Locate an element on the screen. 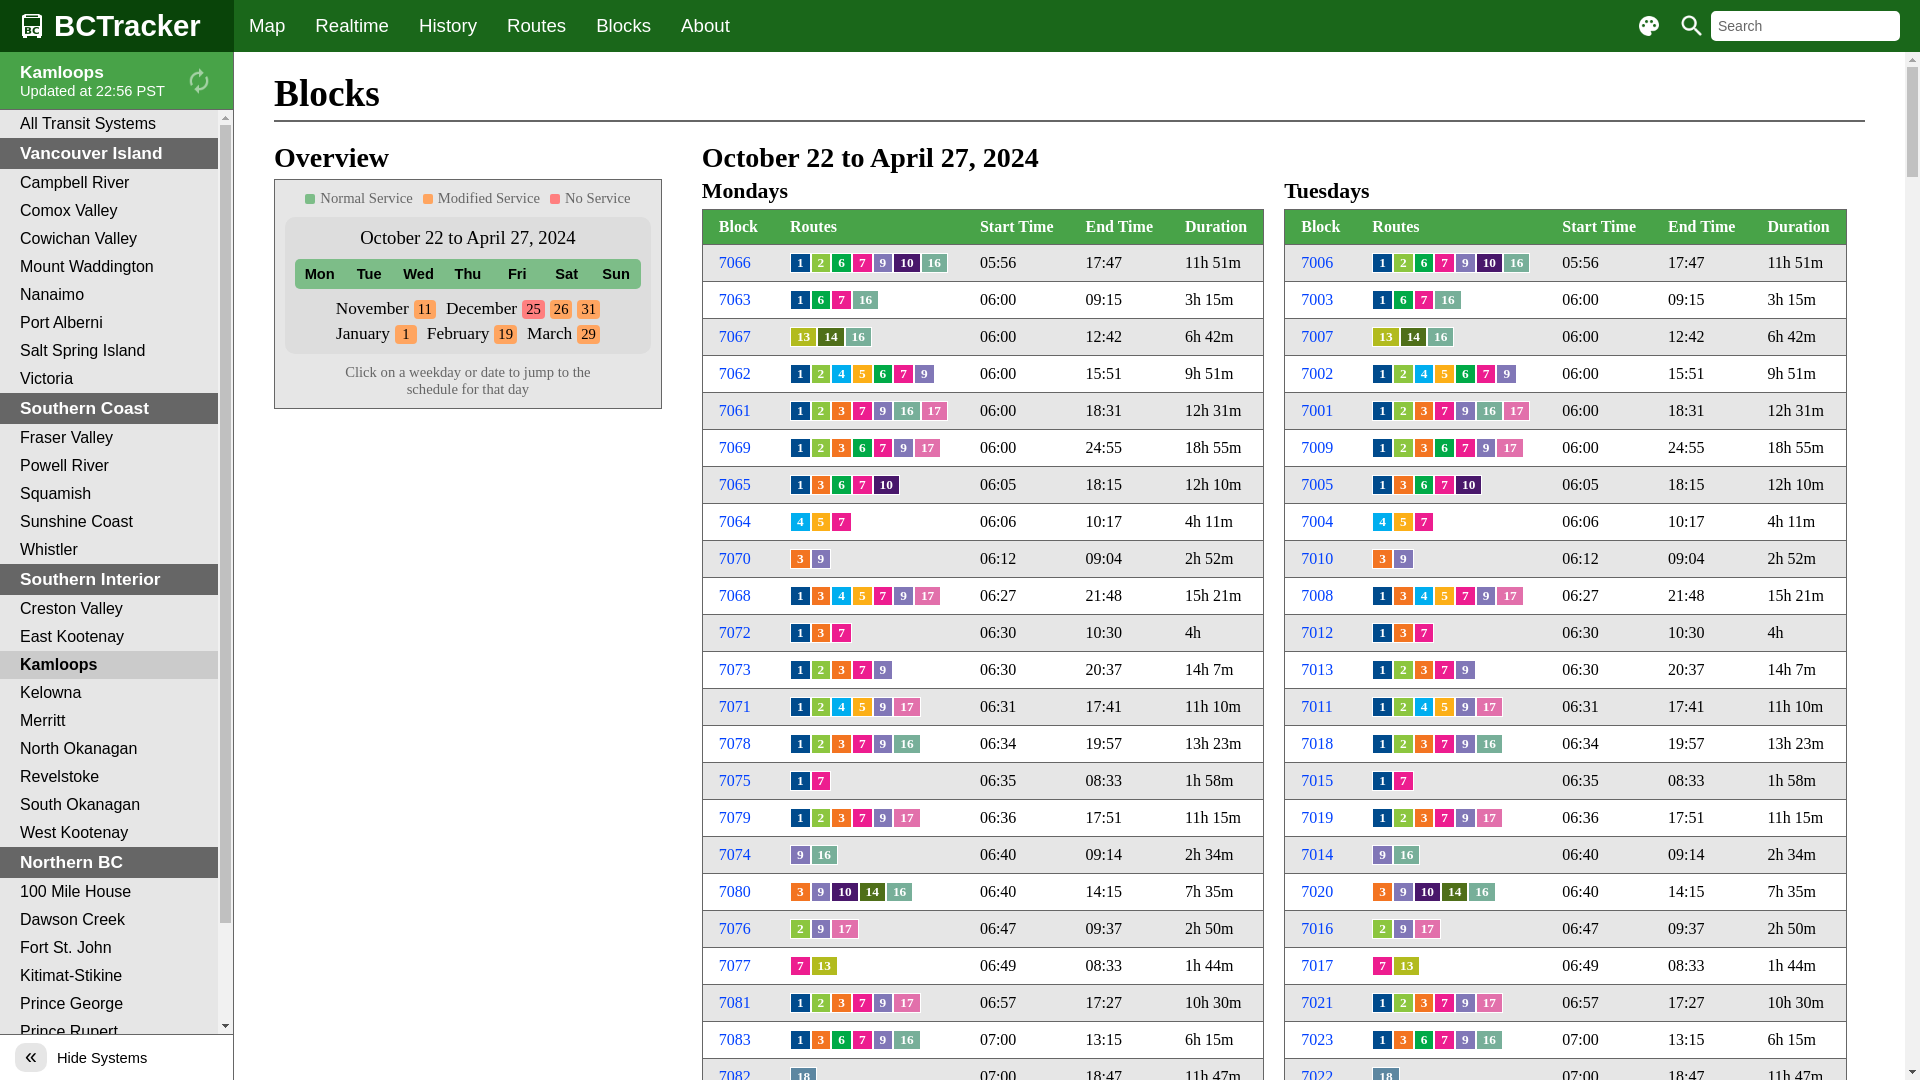 The width and height of the screenshot is (1920, 1080). Sun is located at coordinates (616, 274).